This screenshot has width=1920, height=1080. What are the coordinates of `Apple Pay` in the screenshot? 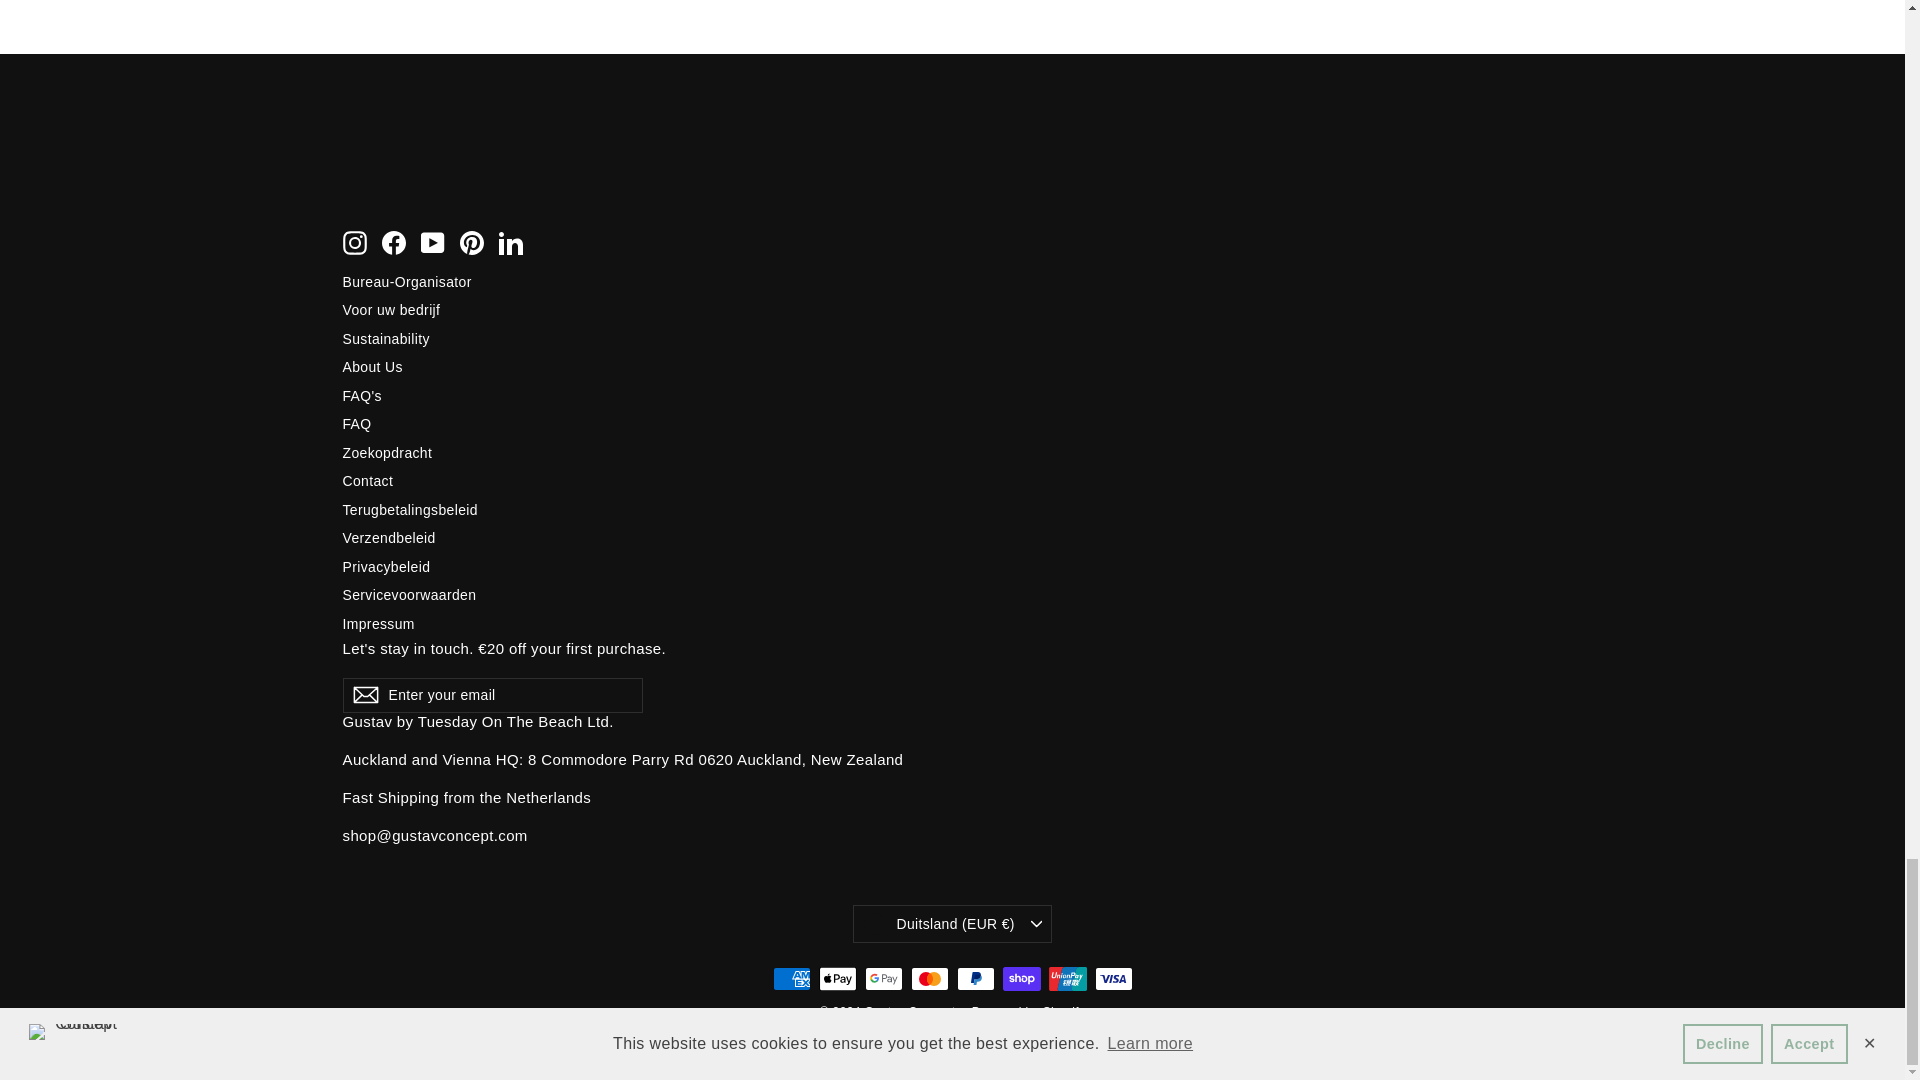 It's located at (836, 980).